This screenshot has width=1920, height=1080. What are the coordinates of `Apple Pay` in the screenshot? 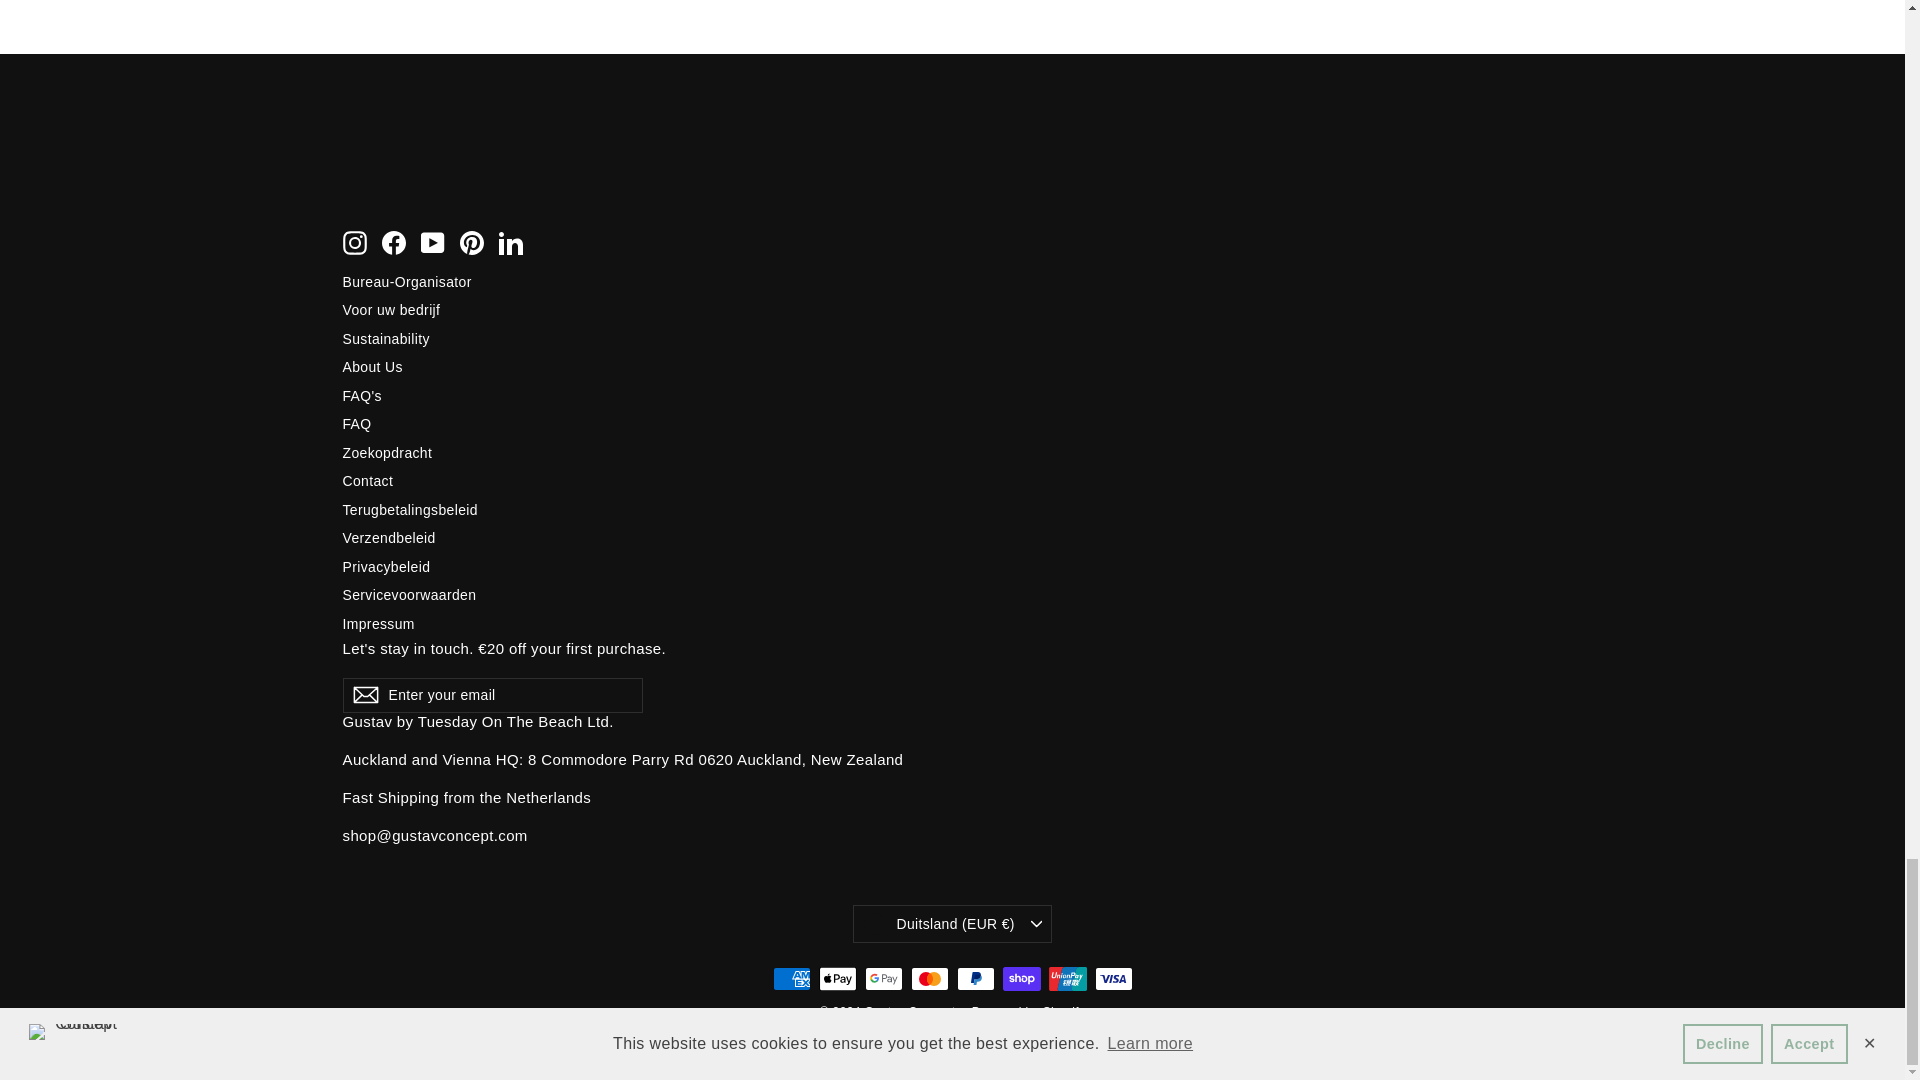 It's located at (836, 980).